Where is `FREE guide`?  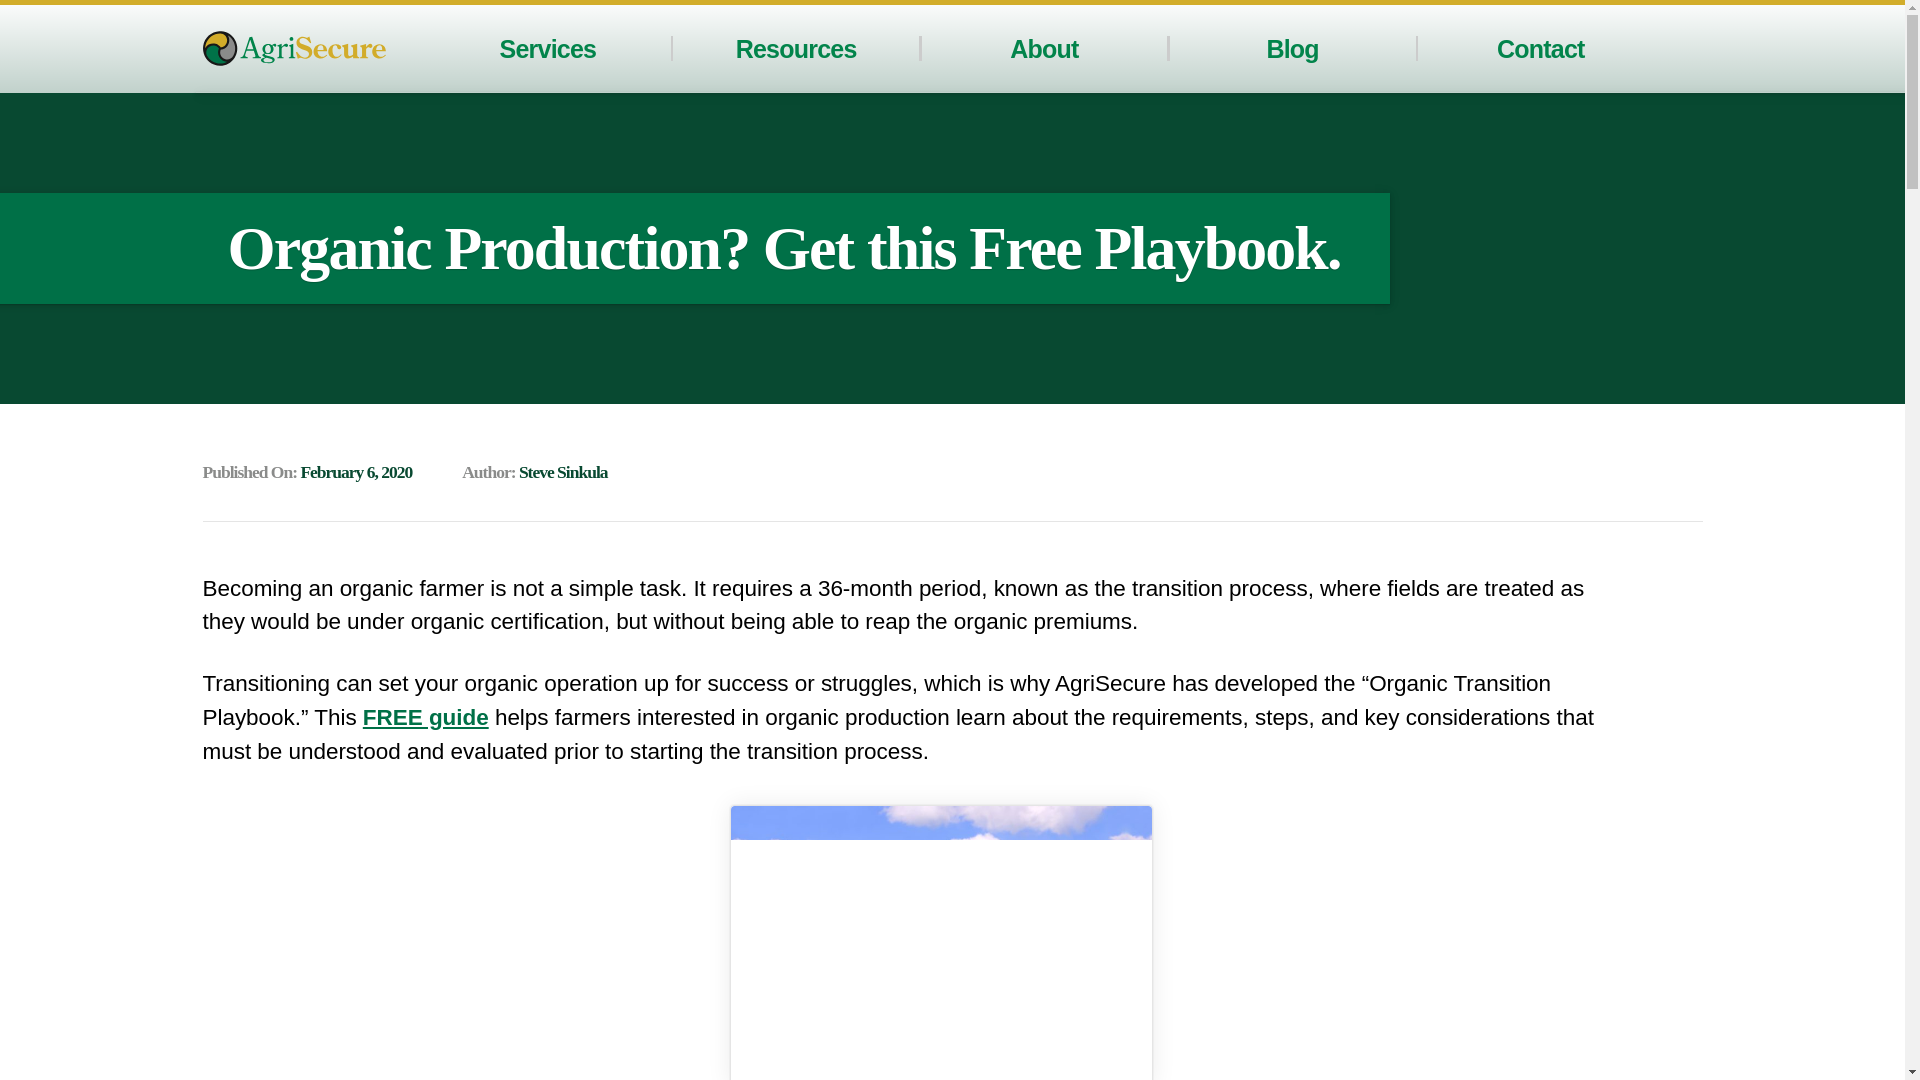 FREE guide is located at coordinates (426, 718).